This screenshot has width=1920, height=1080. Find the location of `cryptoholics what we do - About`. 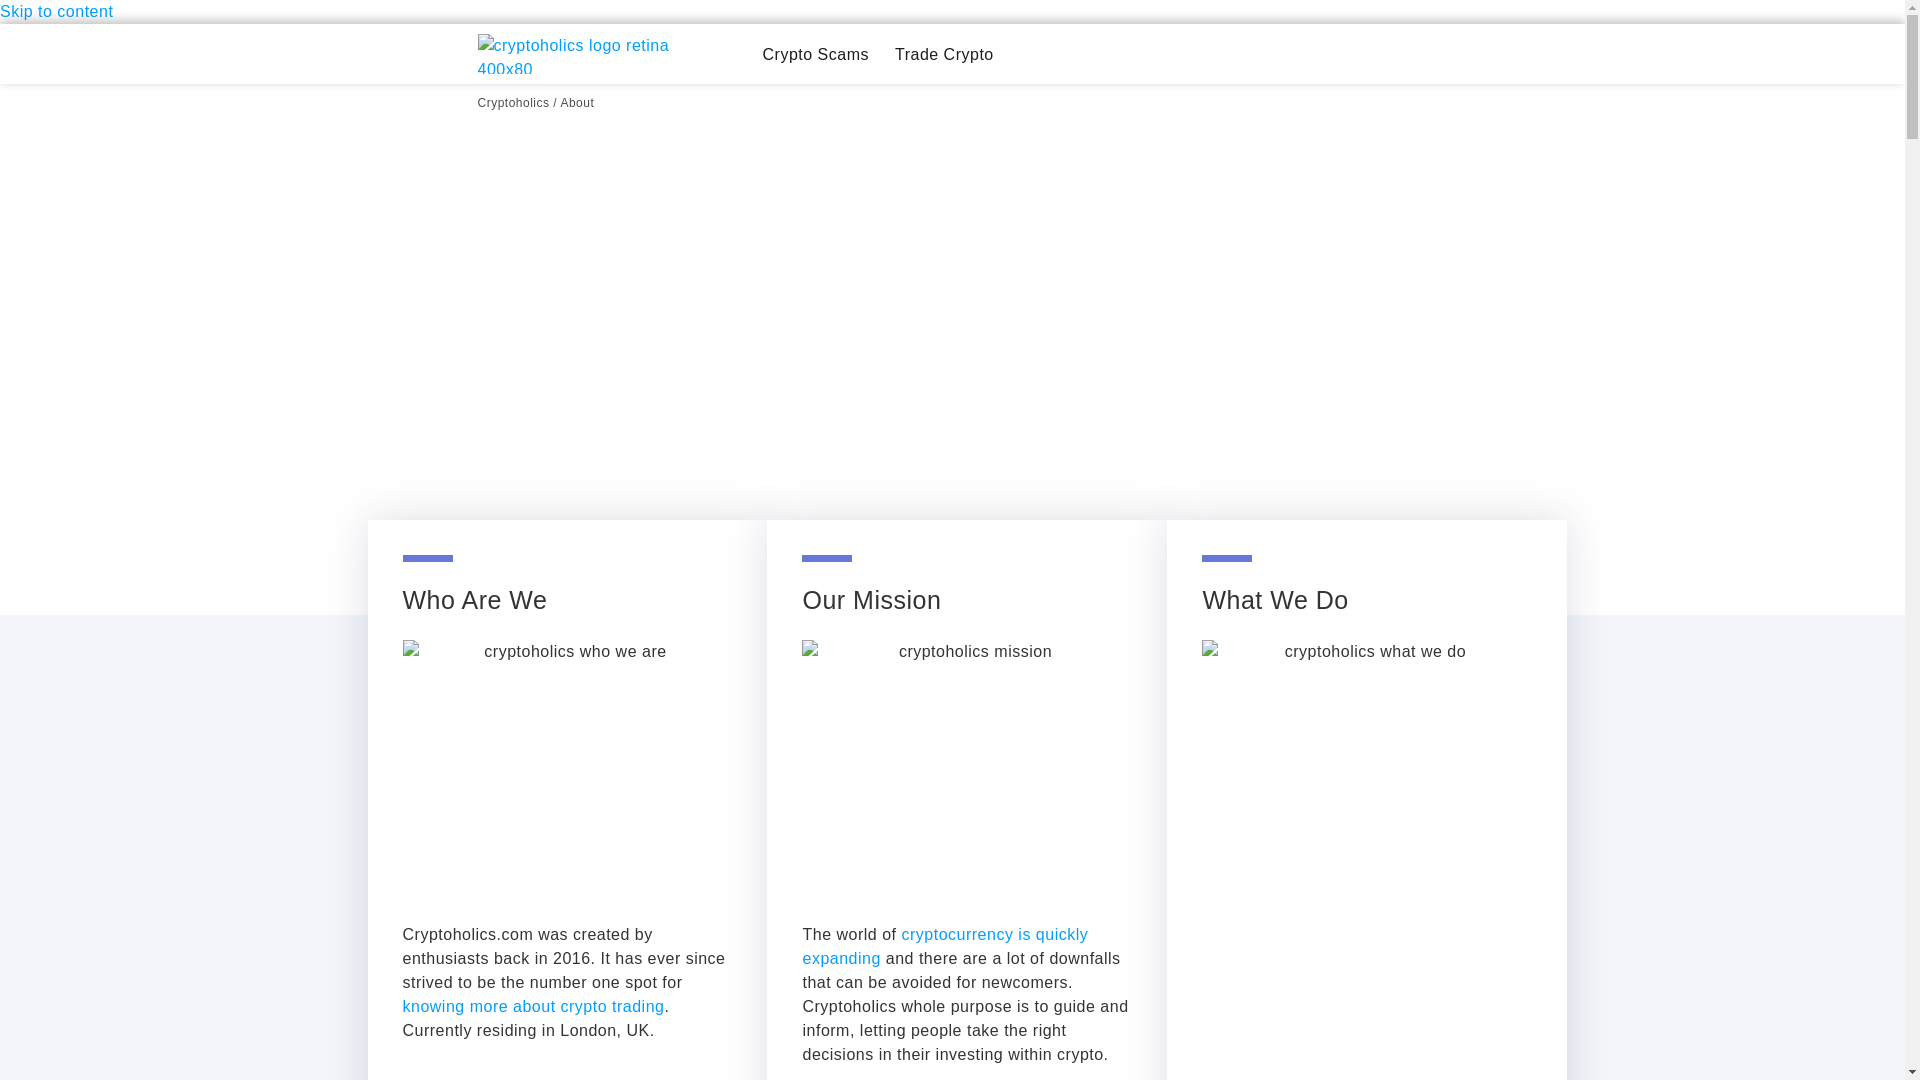

cryptoholics what we do - About is located at coordinates (1366, 772).